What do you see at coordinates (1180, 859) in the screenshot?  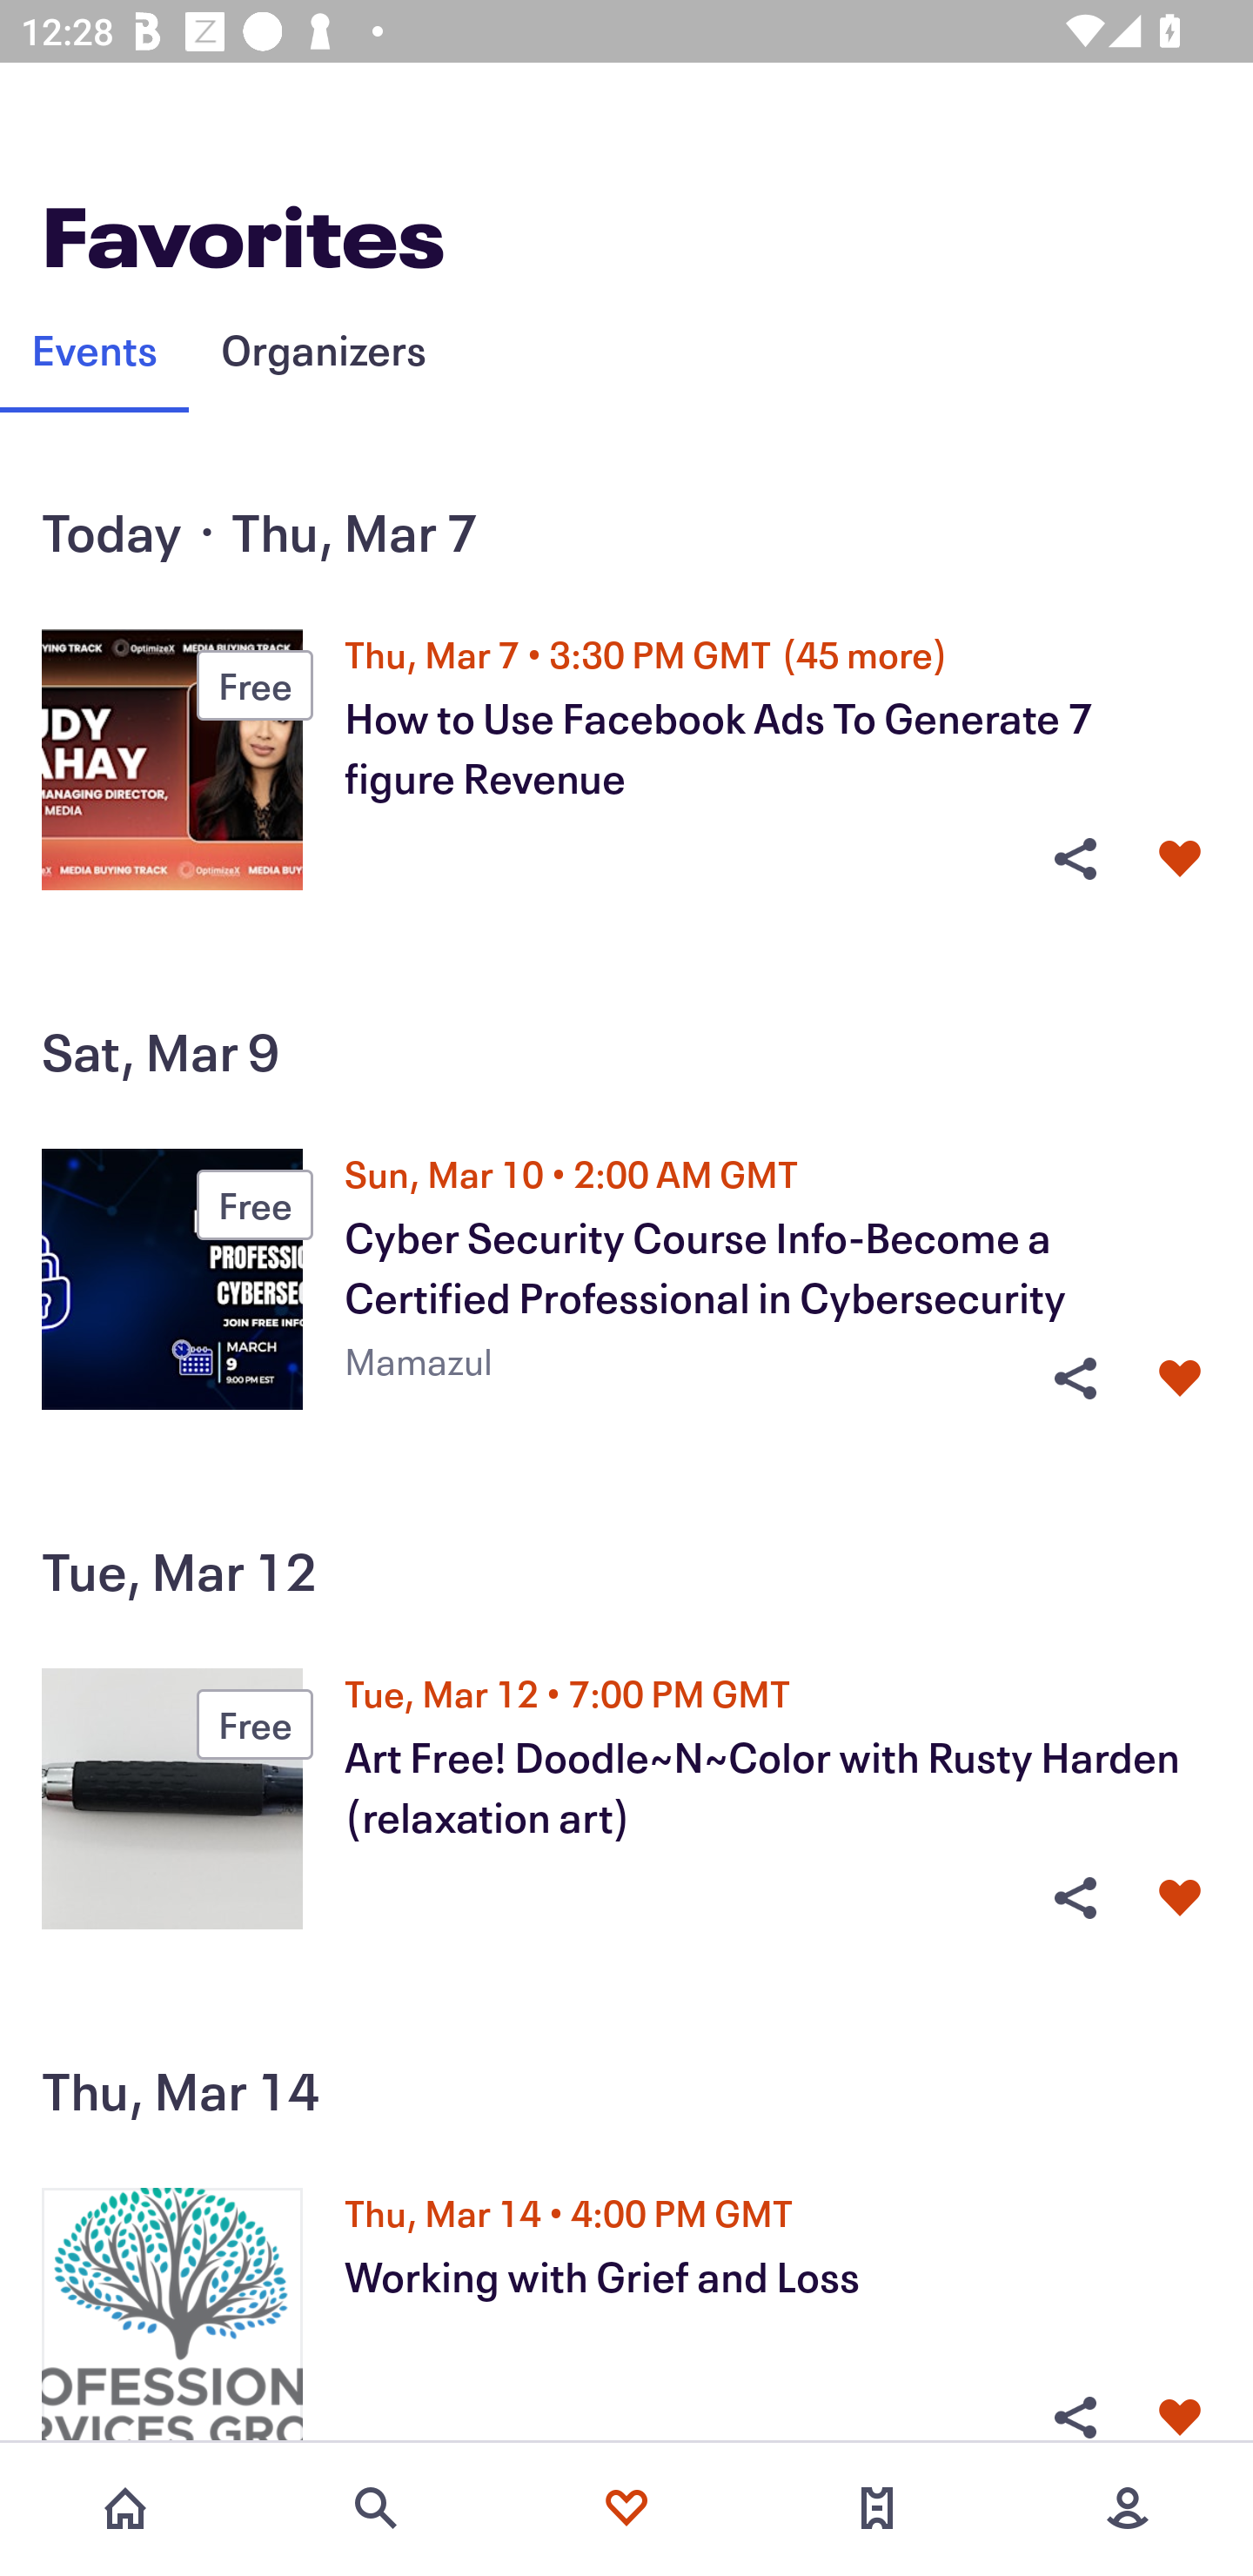 I see `Unlike event` at bounding box center [1180, 859].